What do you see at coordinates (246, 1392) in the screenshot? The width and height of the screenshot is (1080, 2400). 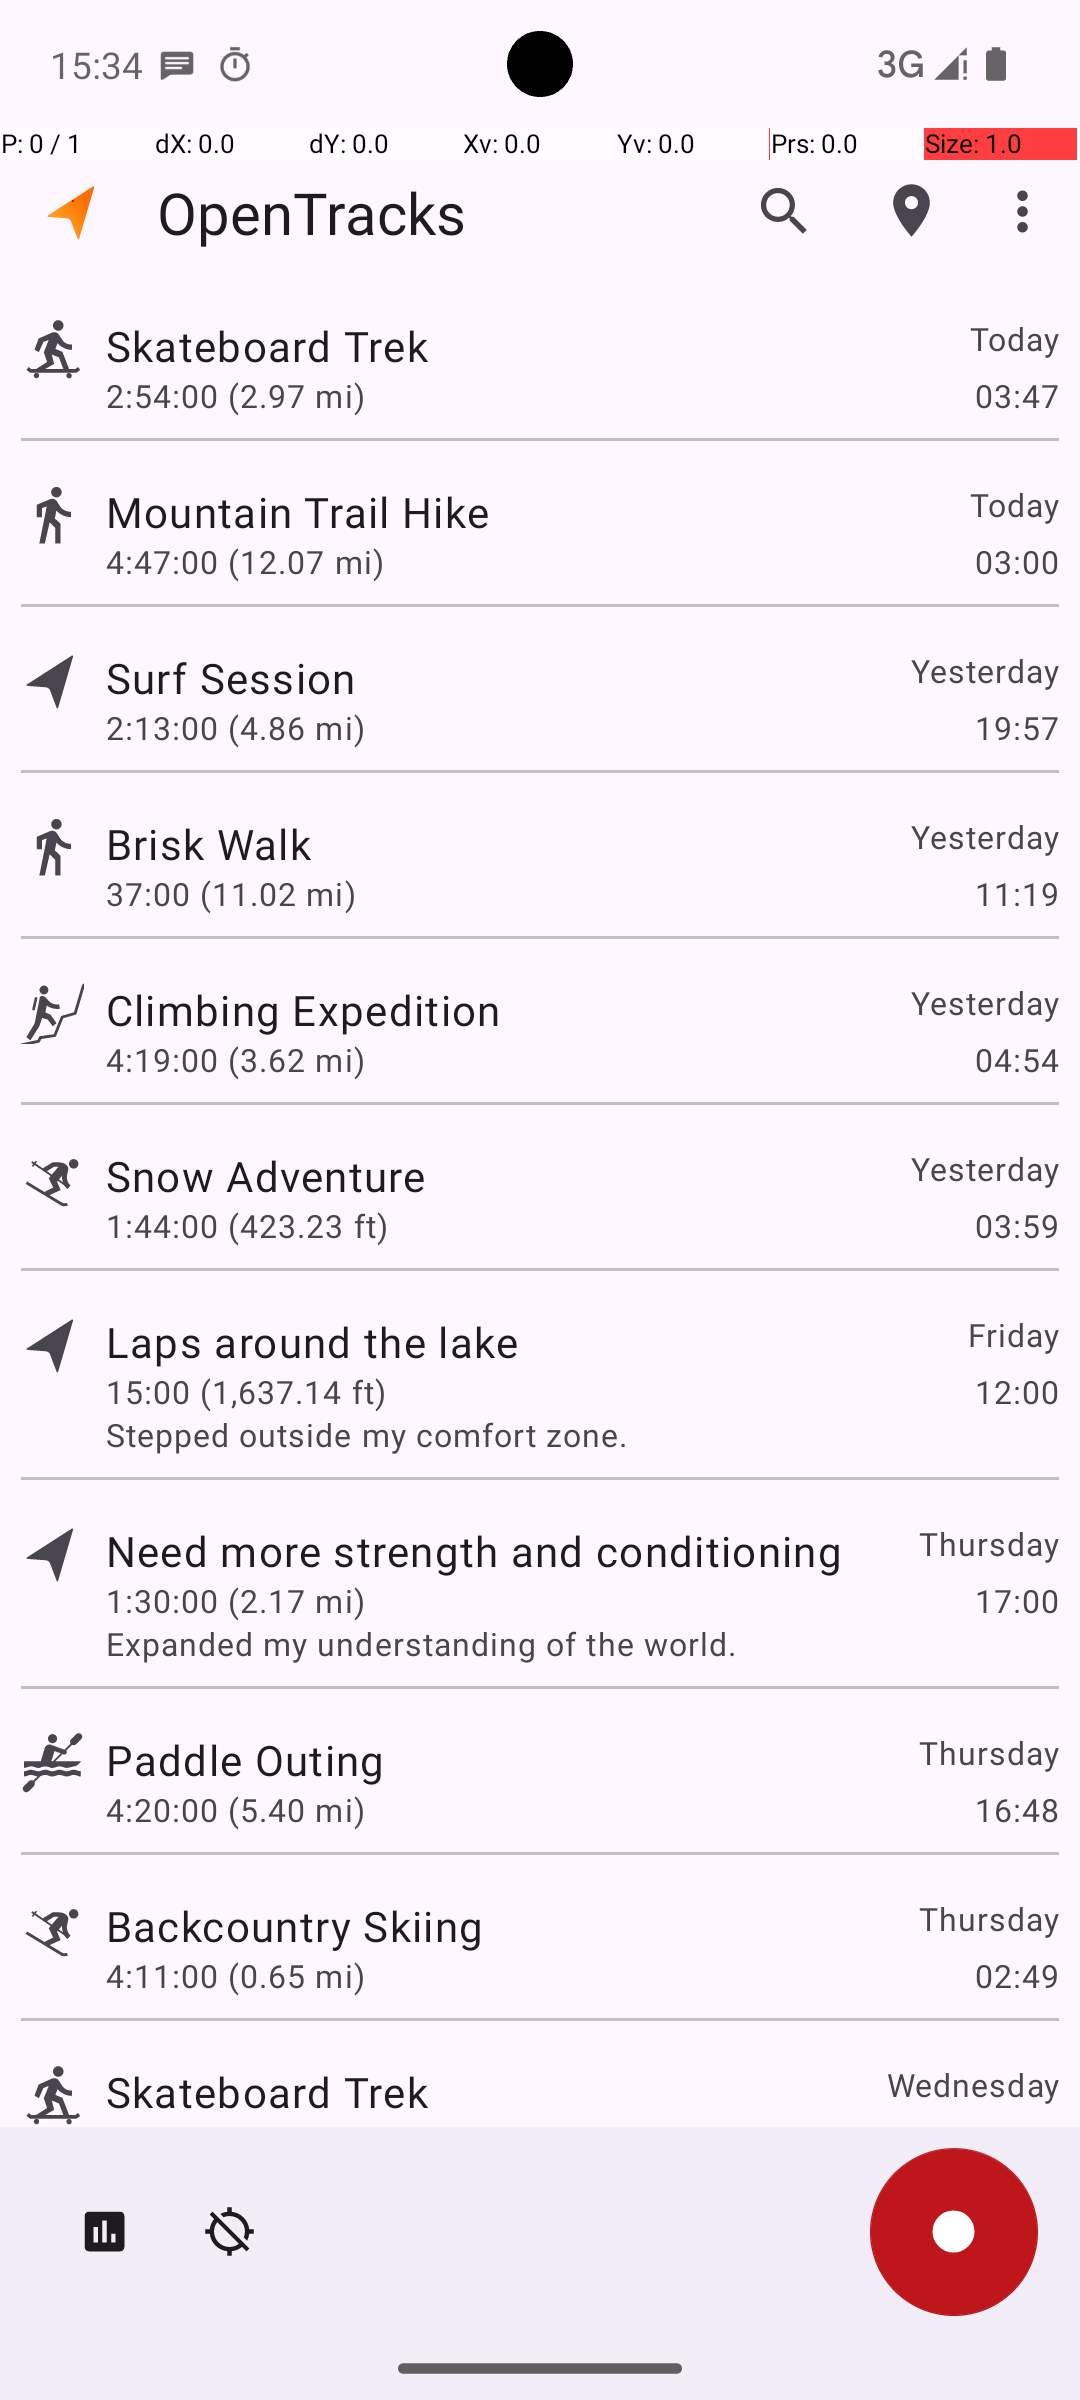 I see `15:00 (1,637.14 ft)` at bounding box center [246, 1392].